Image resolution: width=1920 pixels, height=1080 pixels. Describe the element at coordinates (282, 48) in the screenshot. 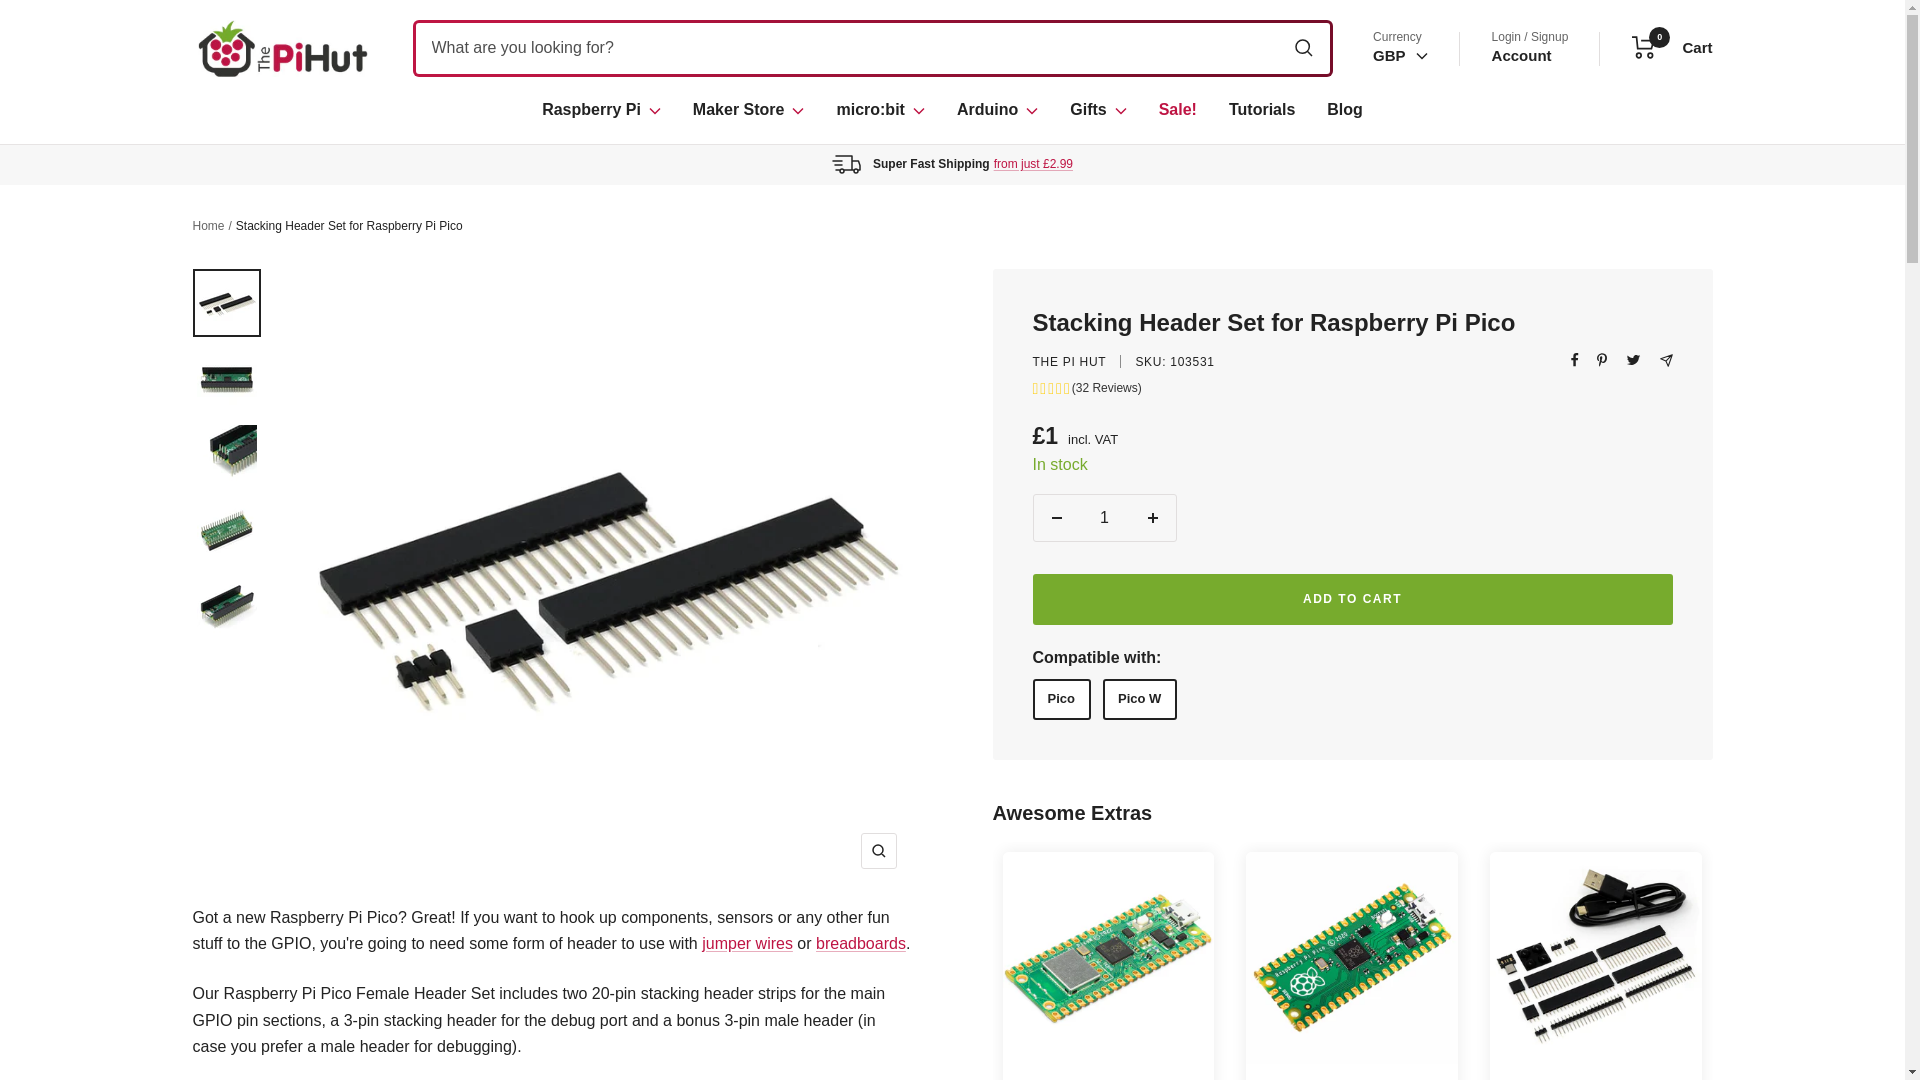

I see `The Pi Hut` at that location.